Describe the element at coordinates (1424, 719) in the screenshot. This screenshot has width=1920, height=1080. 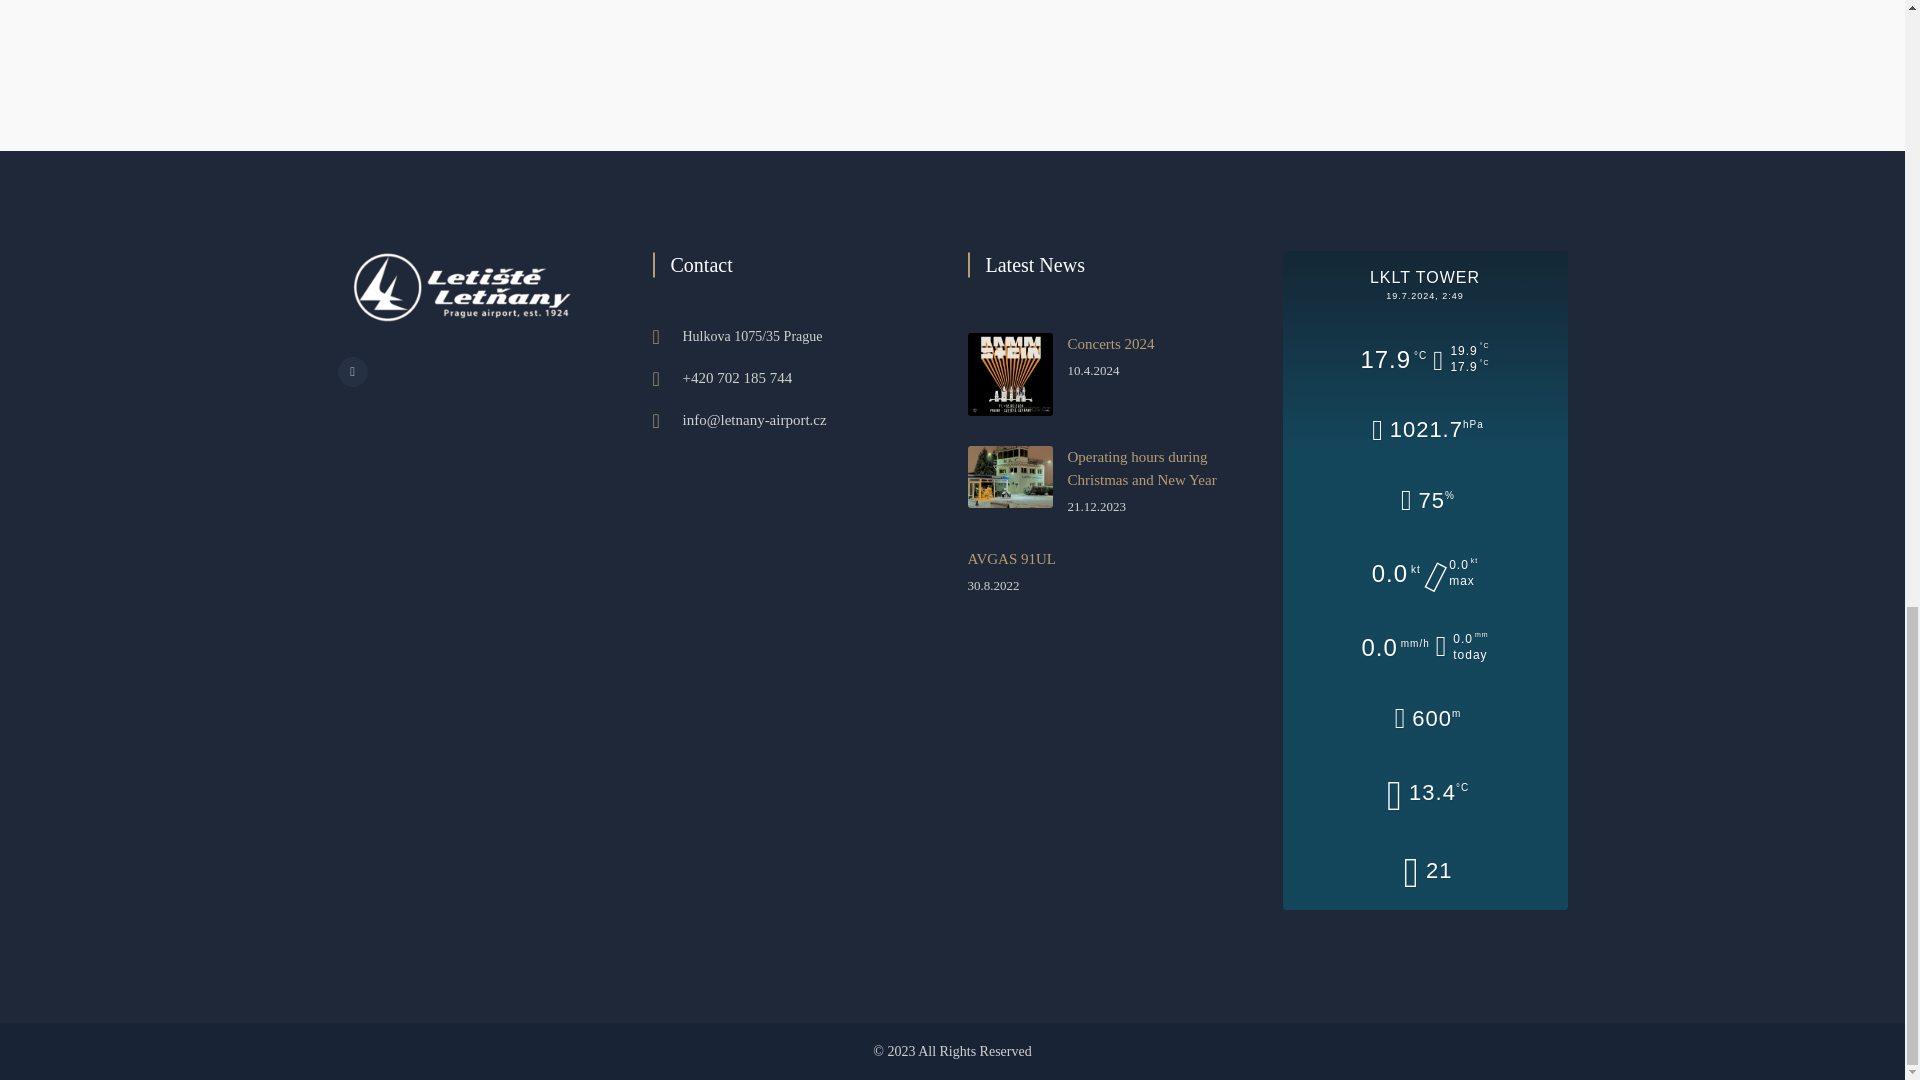
I see `Cloud base altitude` at that location.